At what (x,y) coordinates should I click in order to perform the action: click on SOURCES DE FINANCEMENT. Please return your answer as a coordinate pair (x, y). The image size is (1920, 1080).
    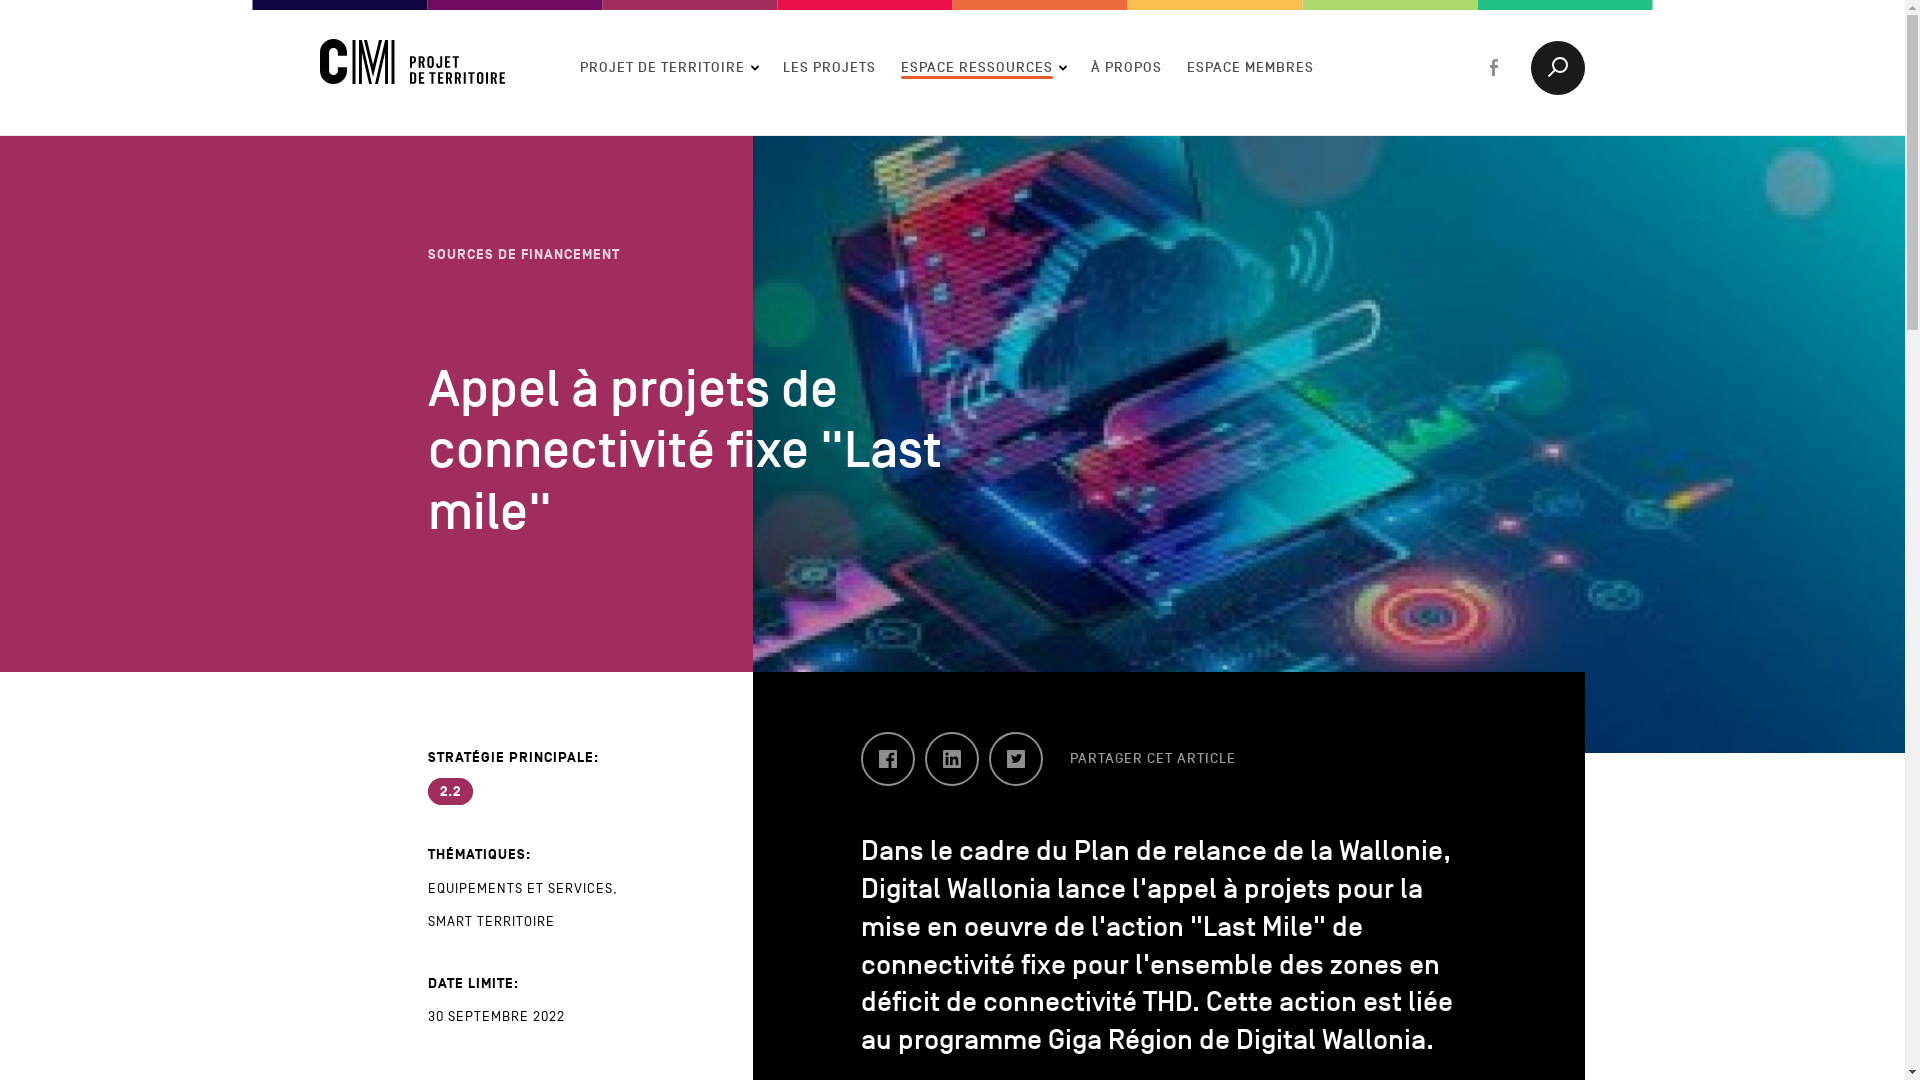
    Looking at the image, I should click on (524, 255).